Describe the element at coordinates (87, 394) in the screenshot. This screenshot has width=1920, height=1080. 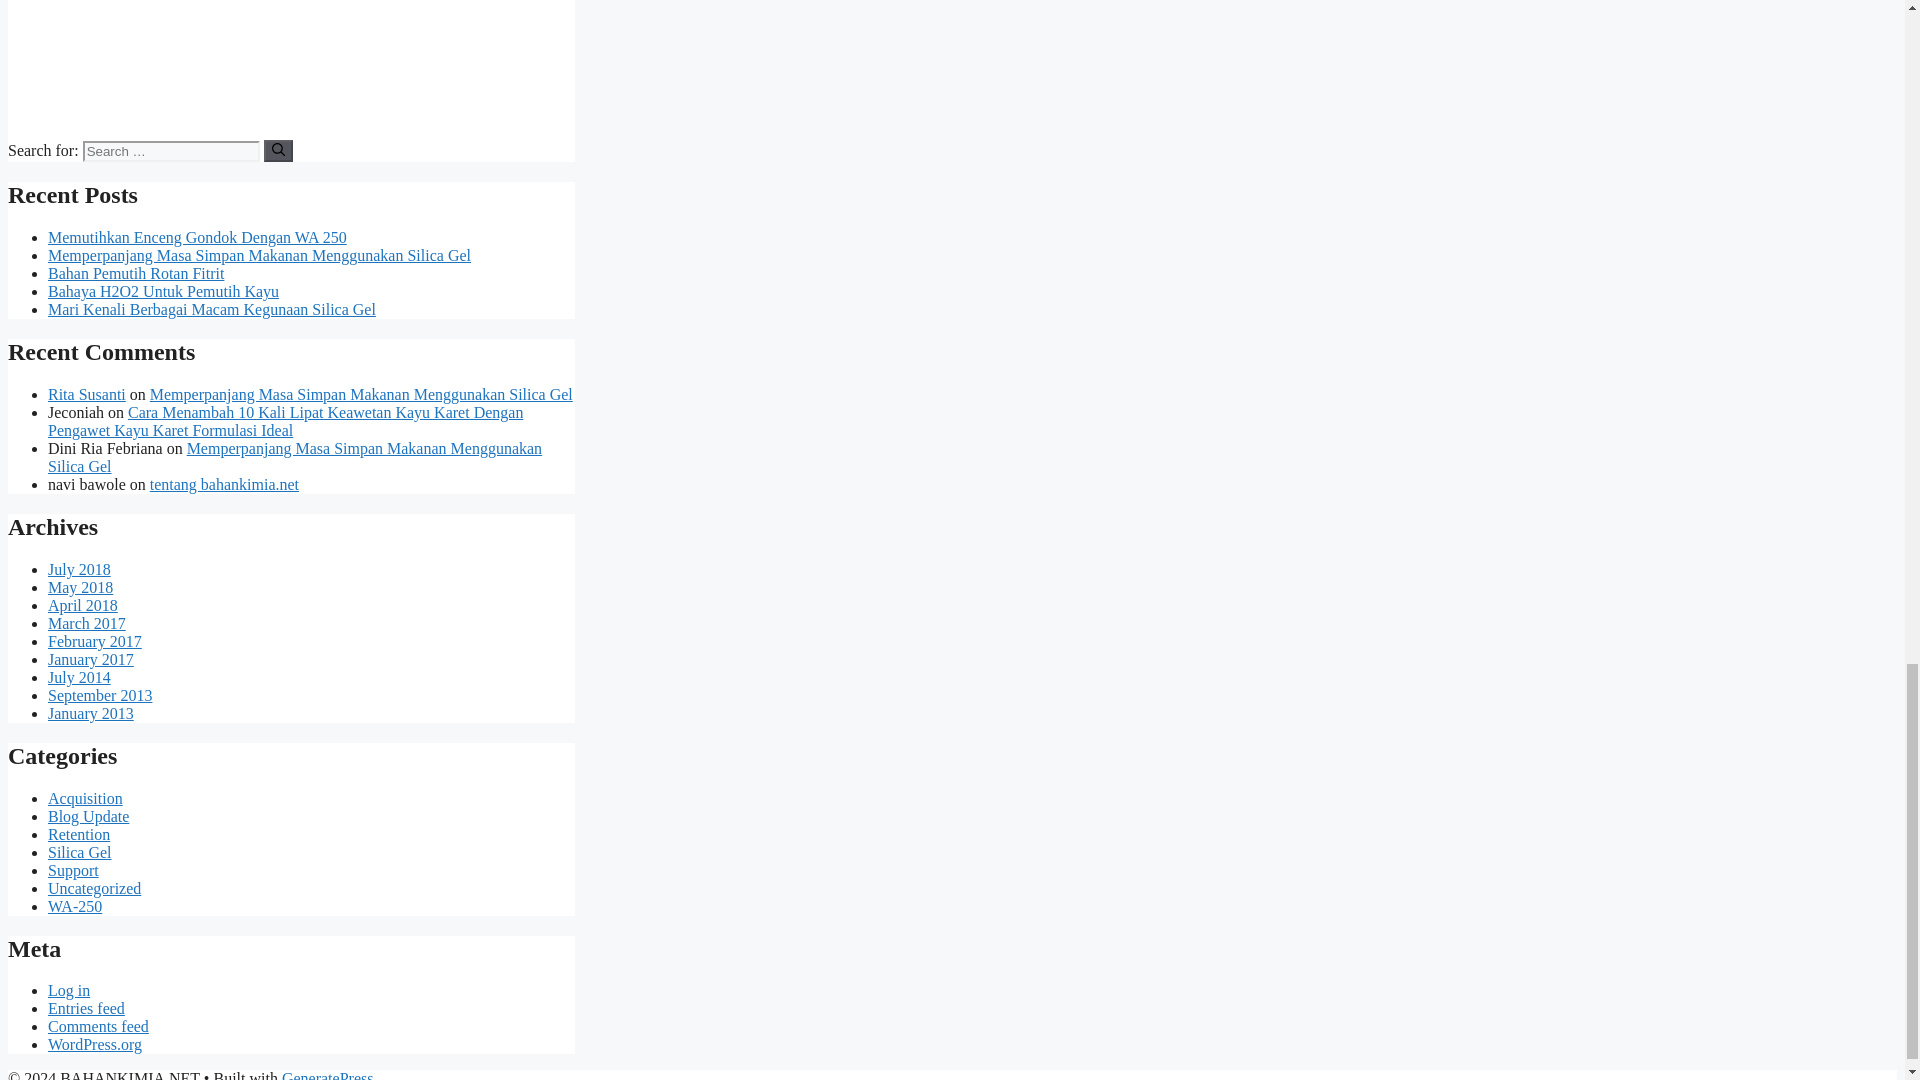
I see `Rita Susanti` at that location.